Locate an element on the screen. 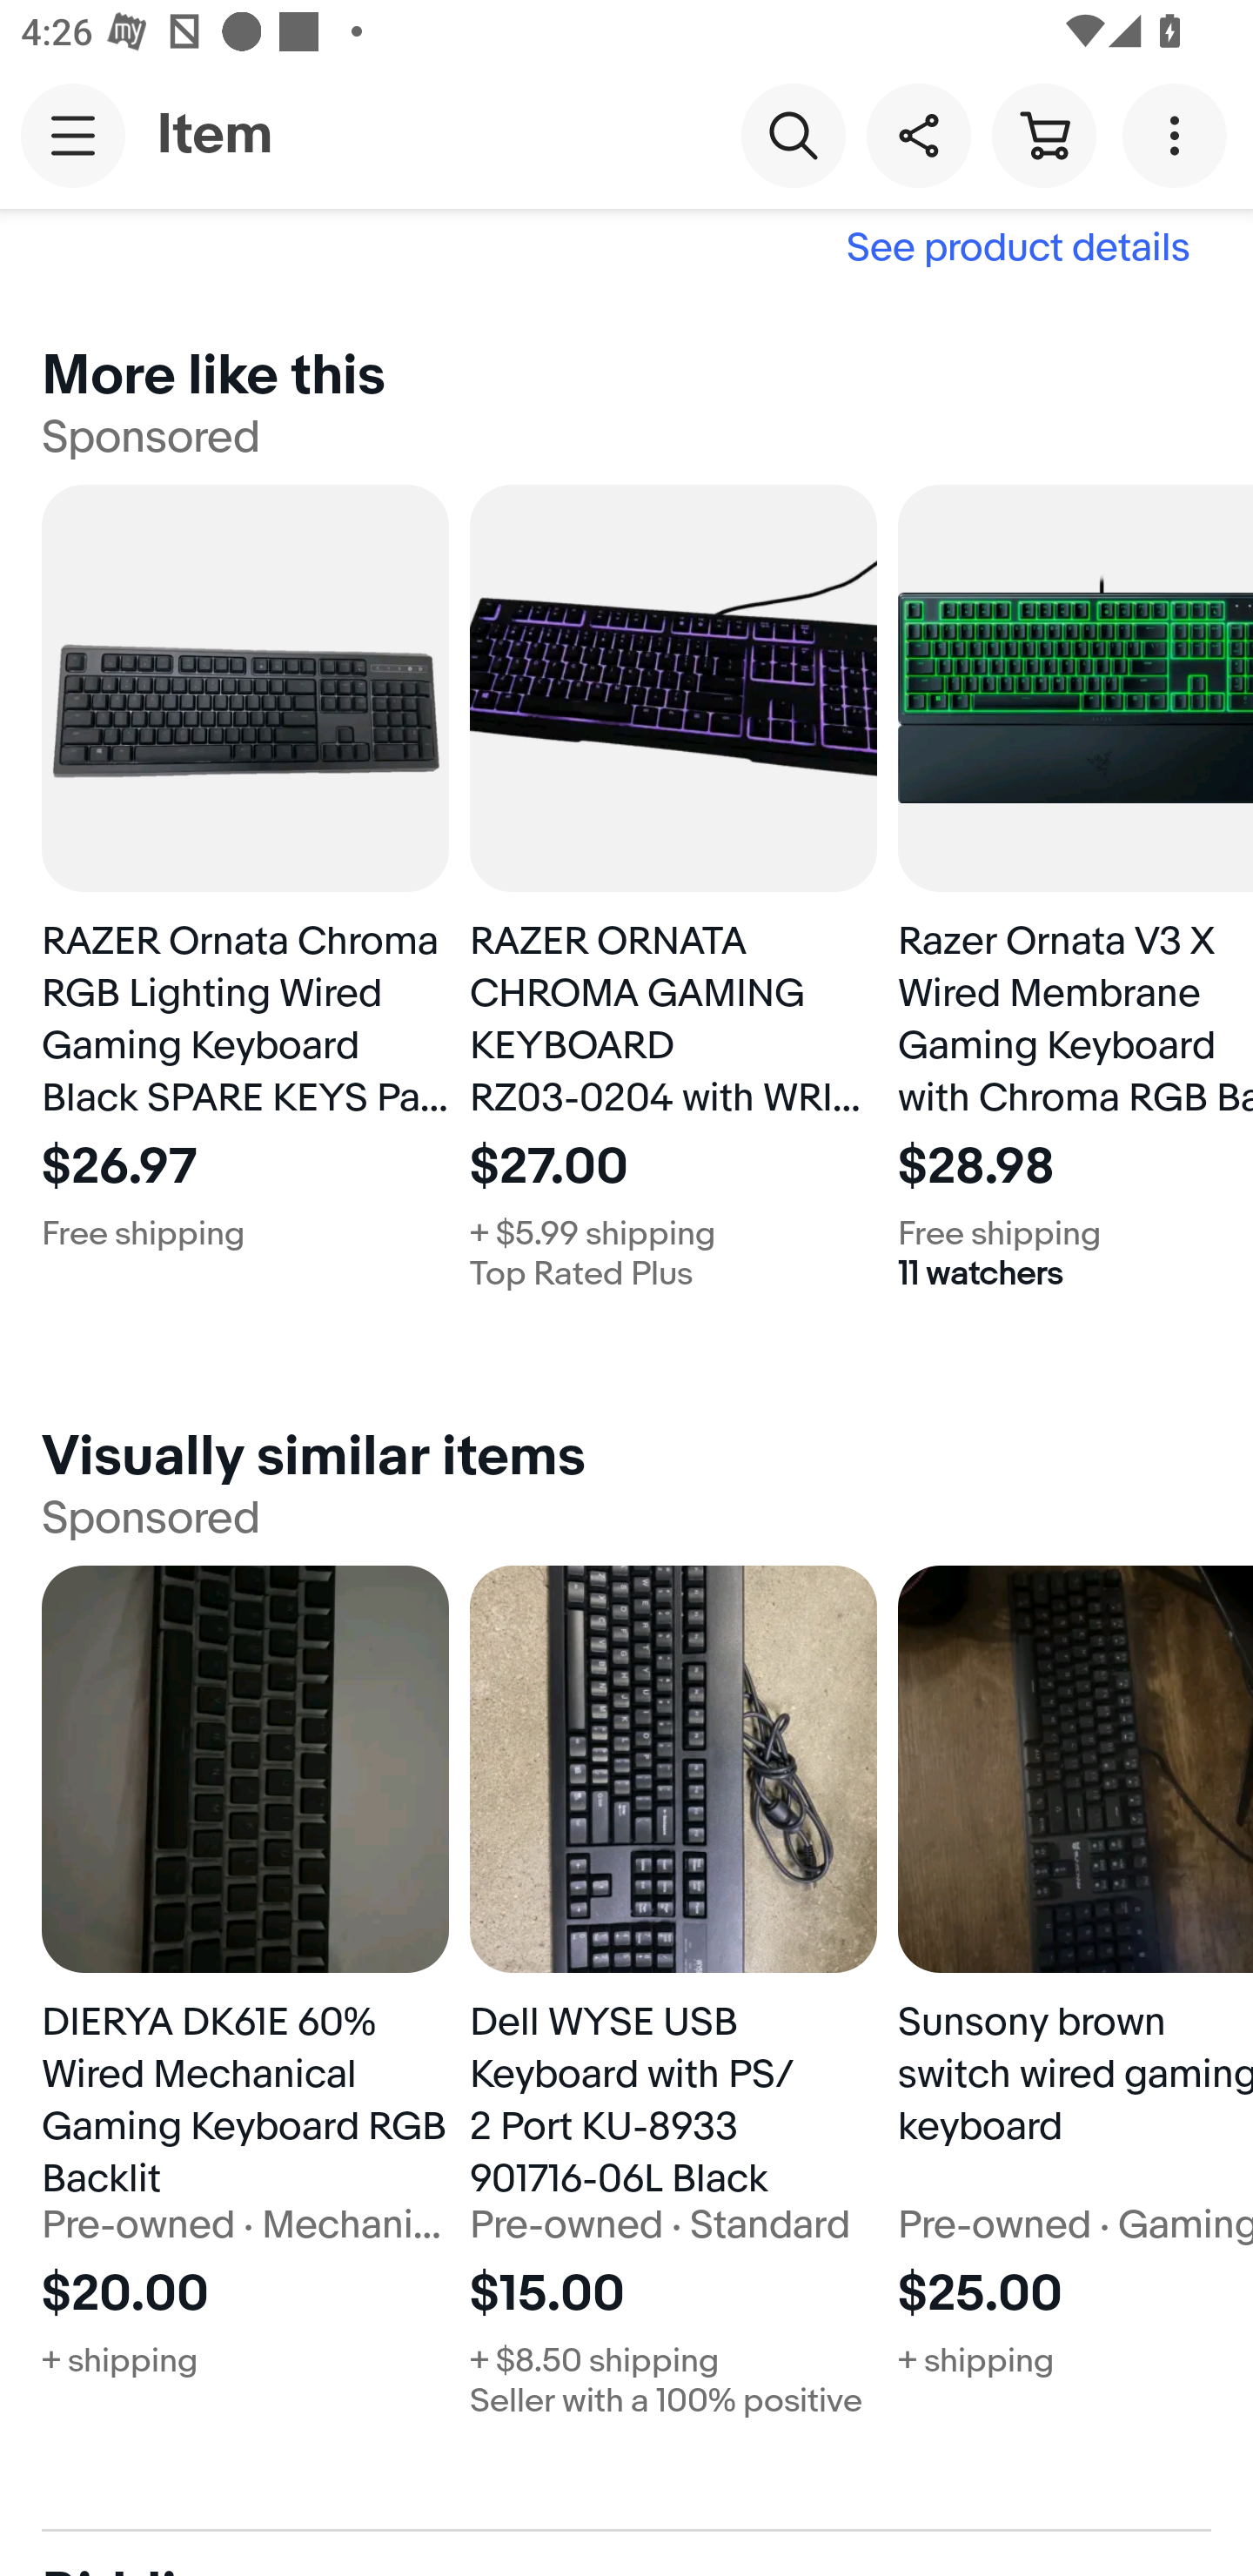  Cart button shopping cart is located at coordinates (1043, 134).